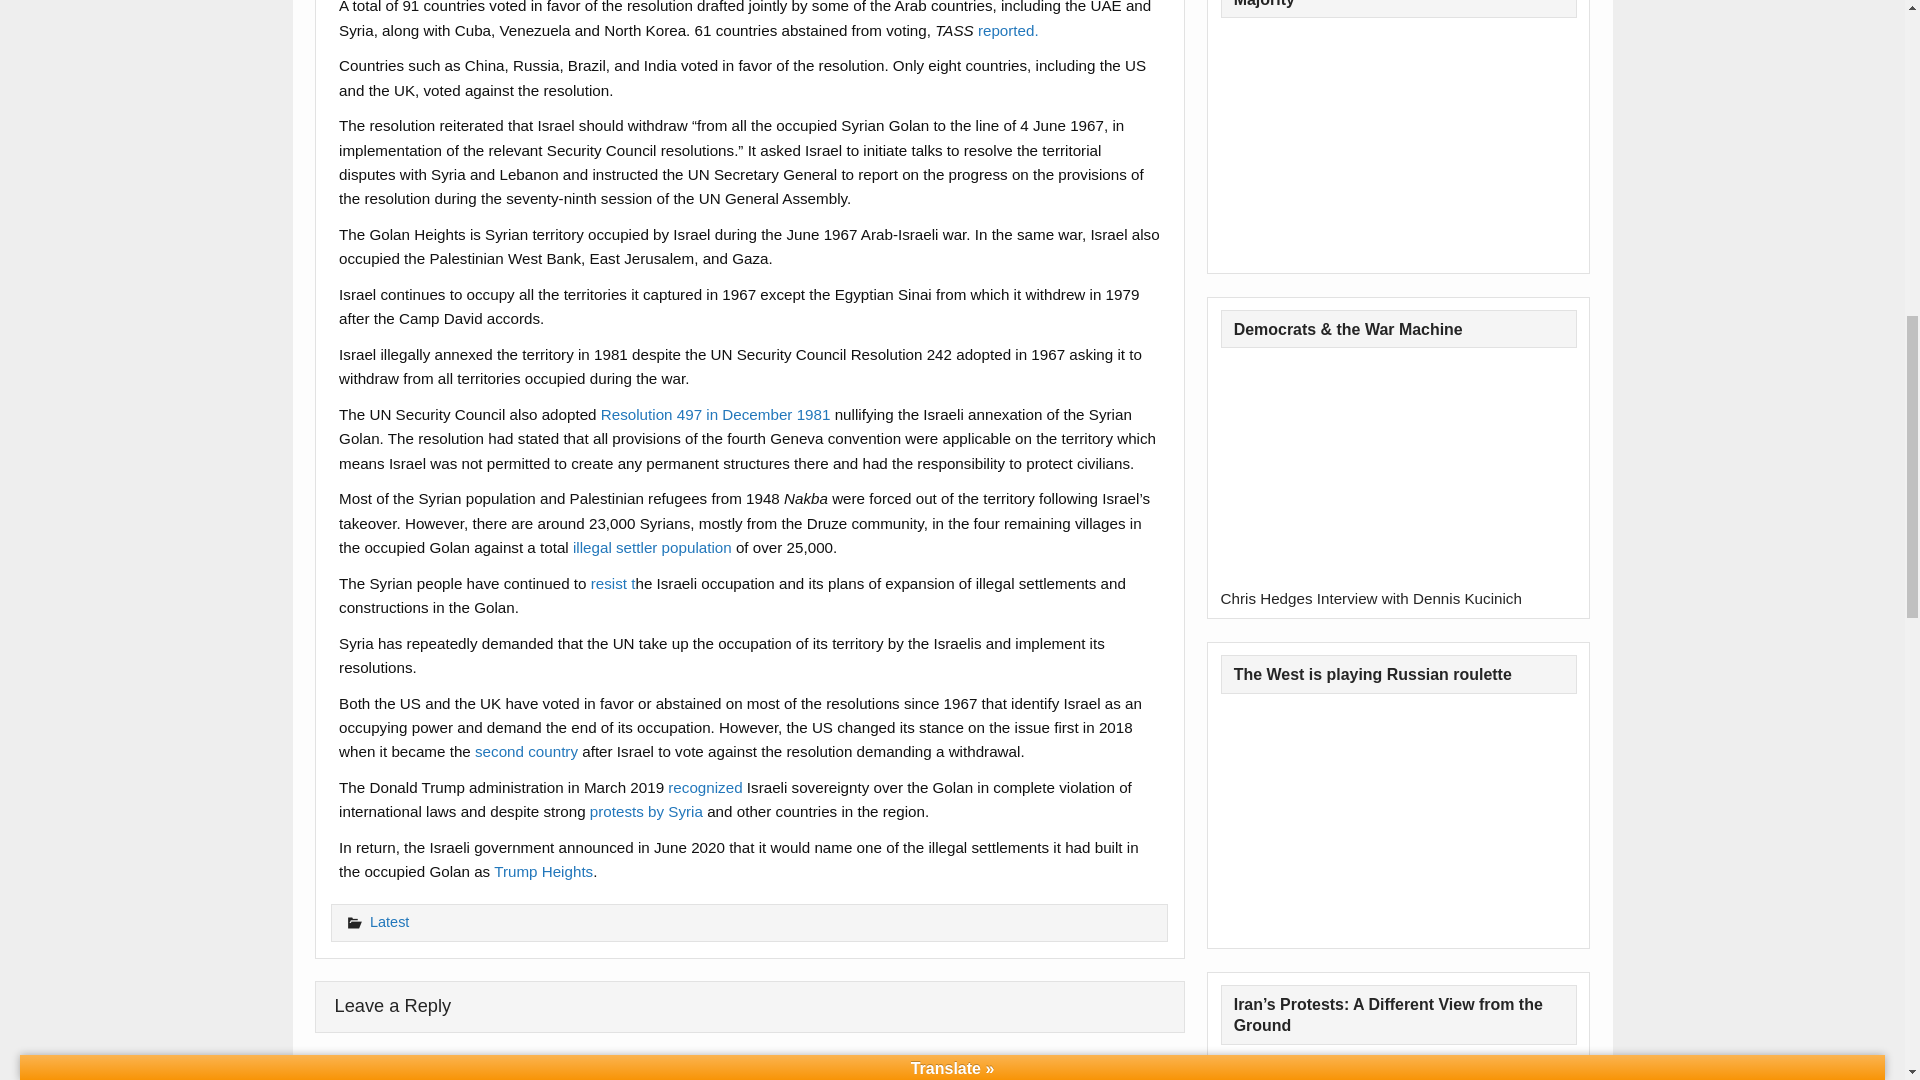 Image resolution: width=1920 pixels, height=1080 pixels. Describe the element at coordinates (652, 547) in the screenshot. I see `illegal settler population` at that location.